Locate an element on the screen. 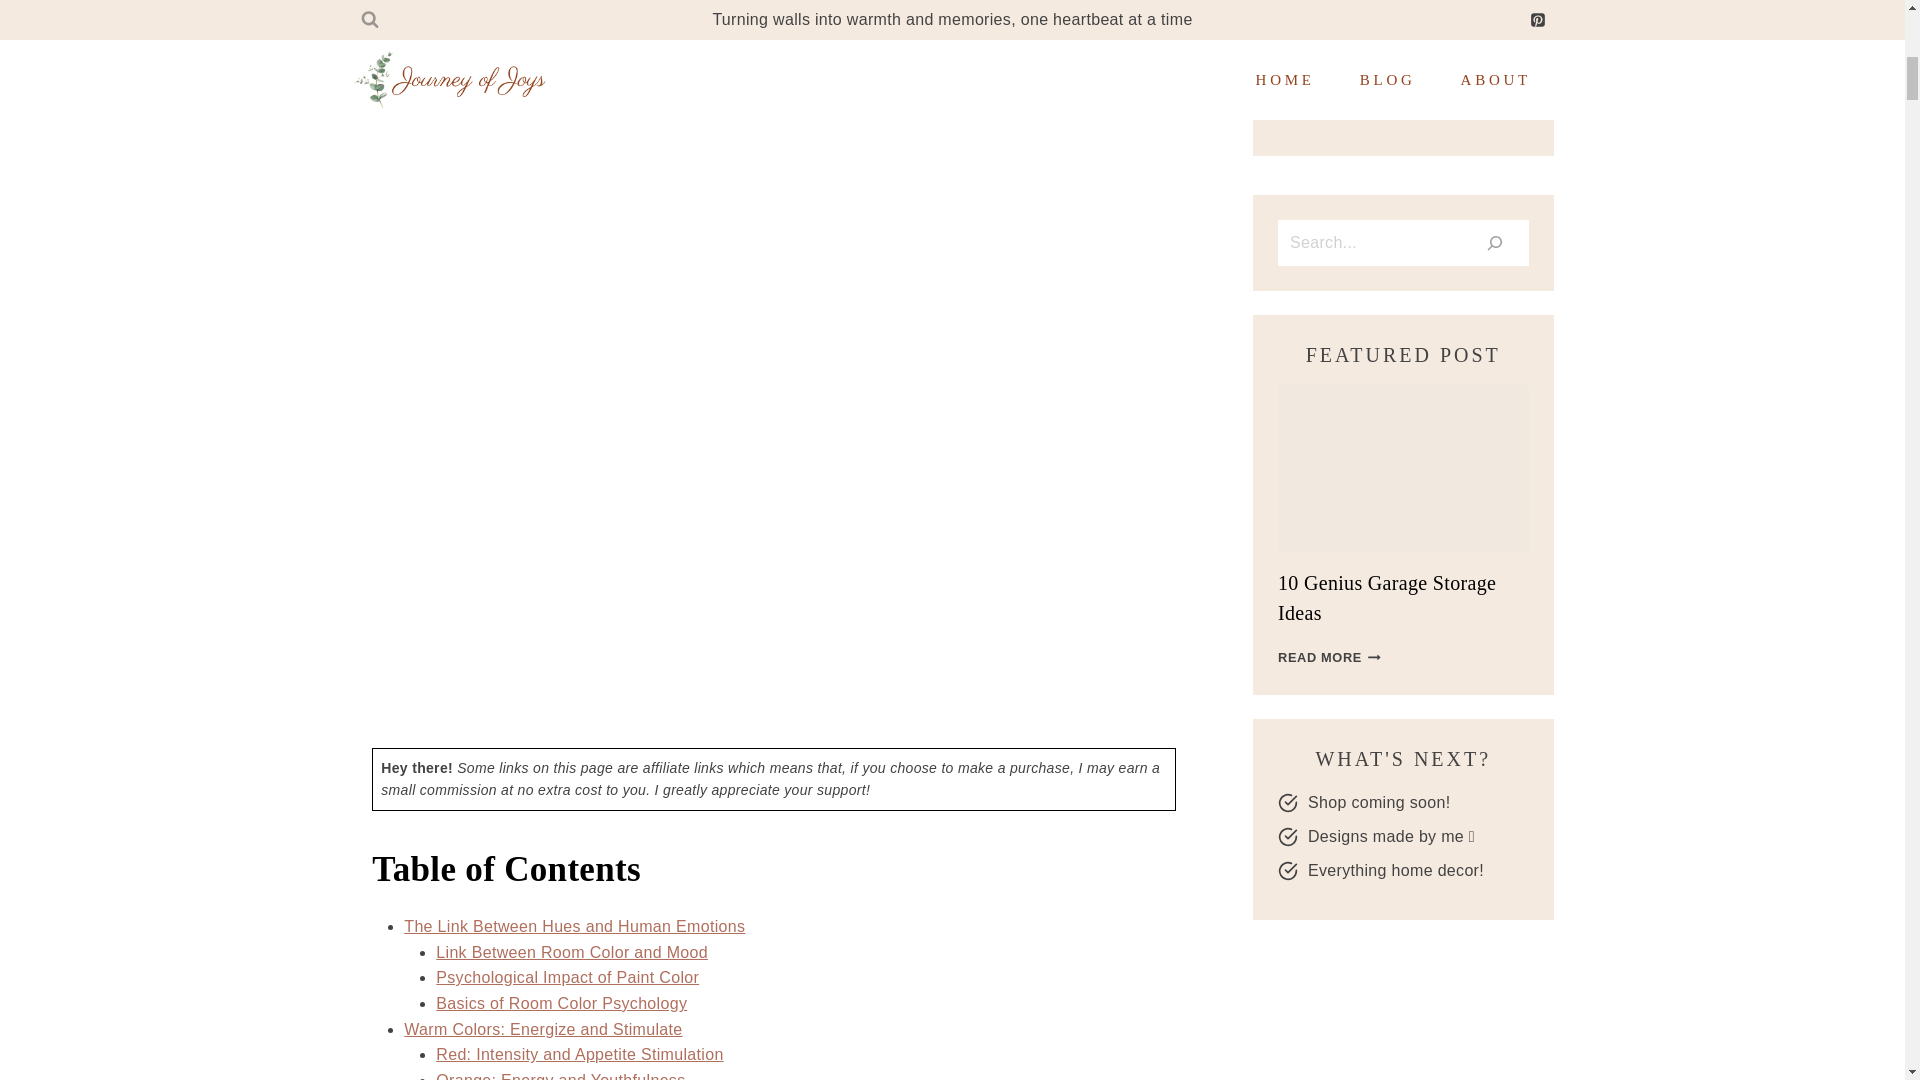 This screenshot has width=1920, height=1080. Red: Intensity and Appetite Stimulation is located at coordinates (579, 1054).